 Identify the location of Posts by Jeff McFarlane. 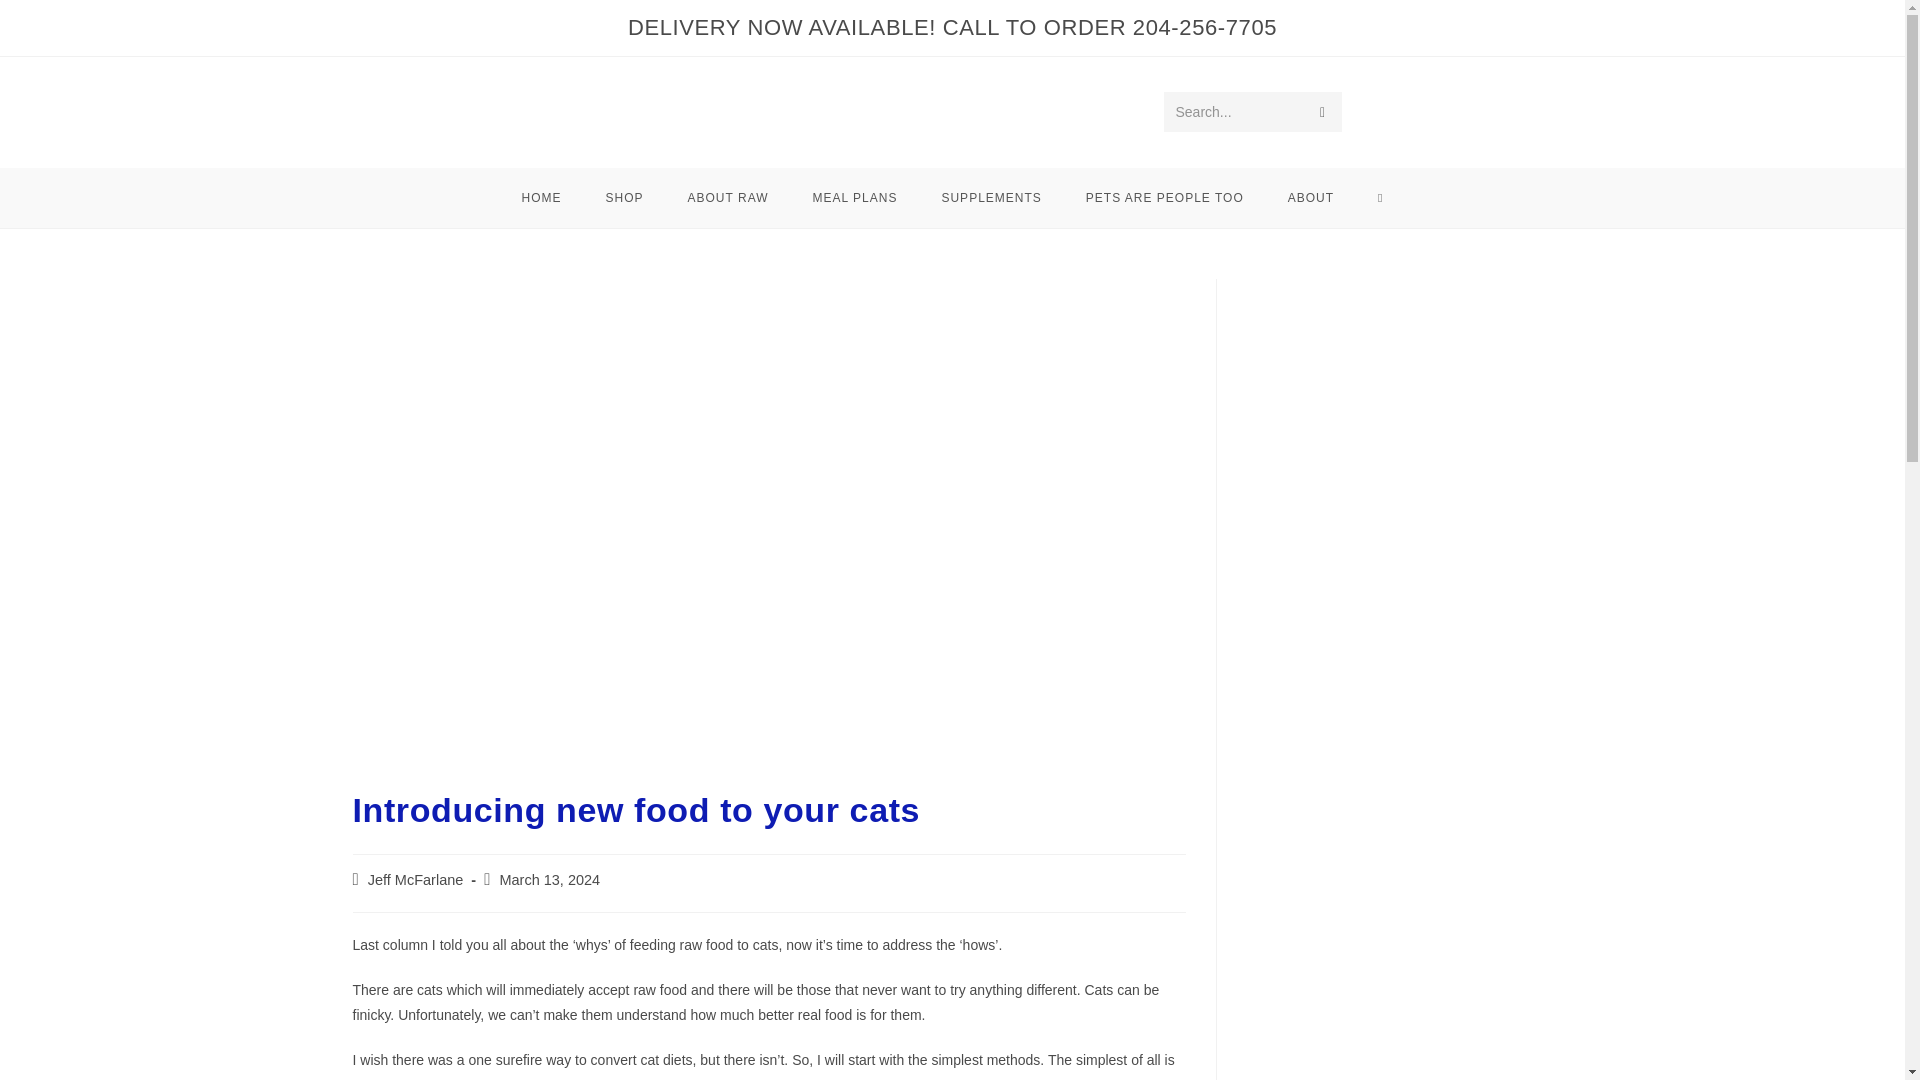
(416, 879).